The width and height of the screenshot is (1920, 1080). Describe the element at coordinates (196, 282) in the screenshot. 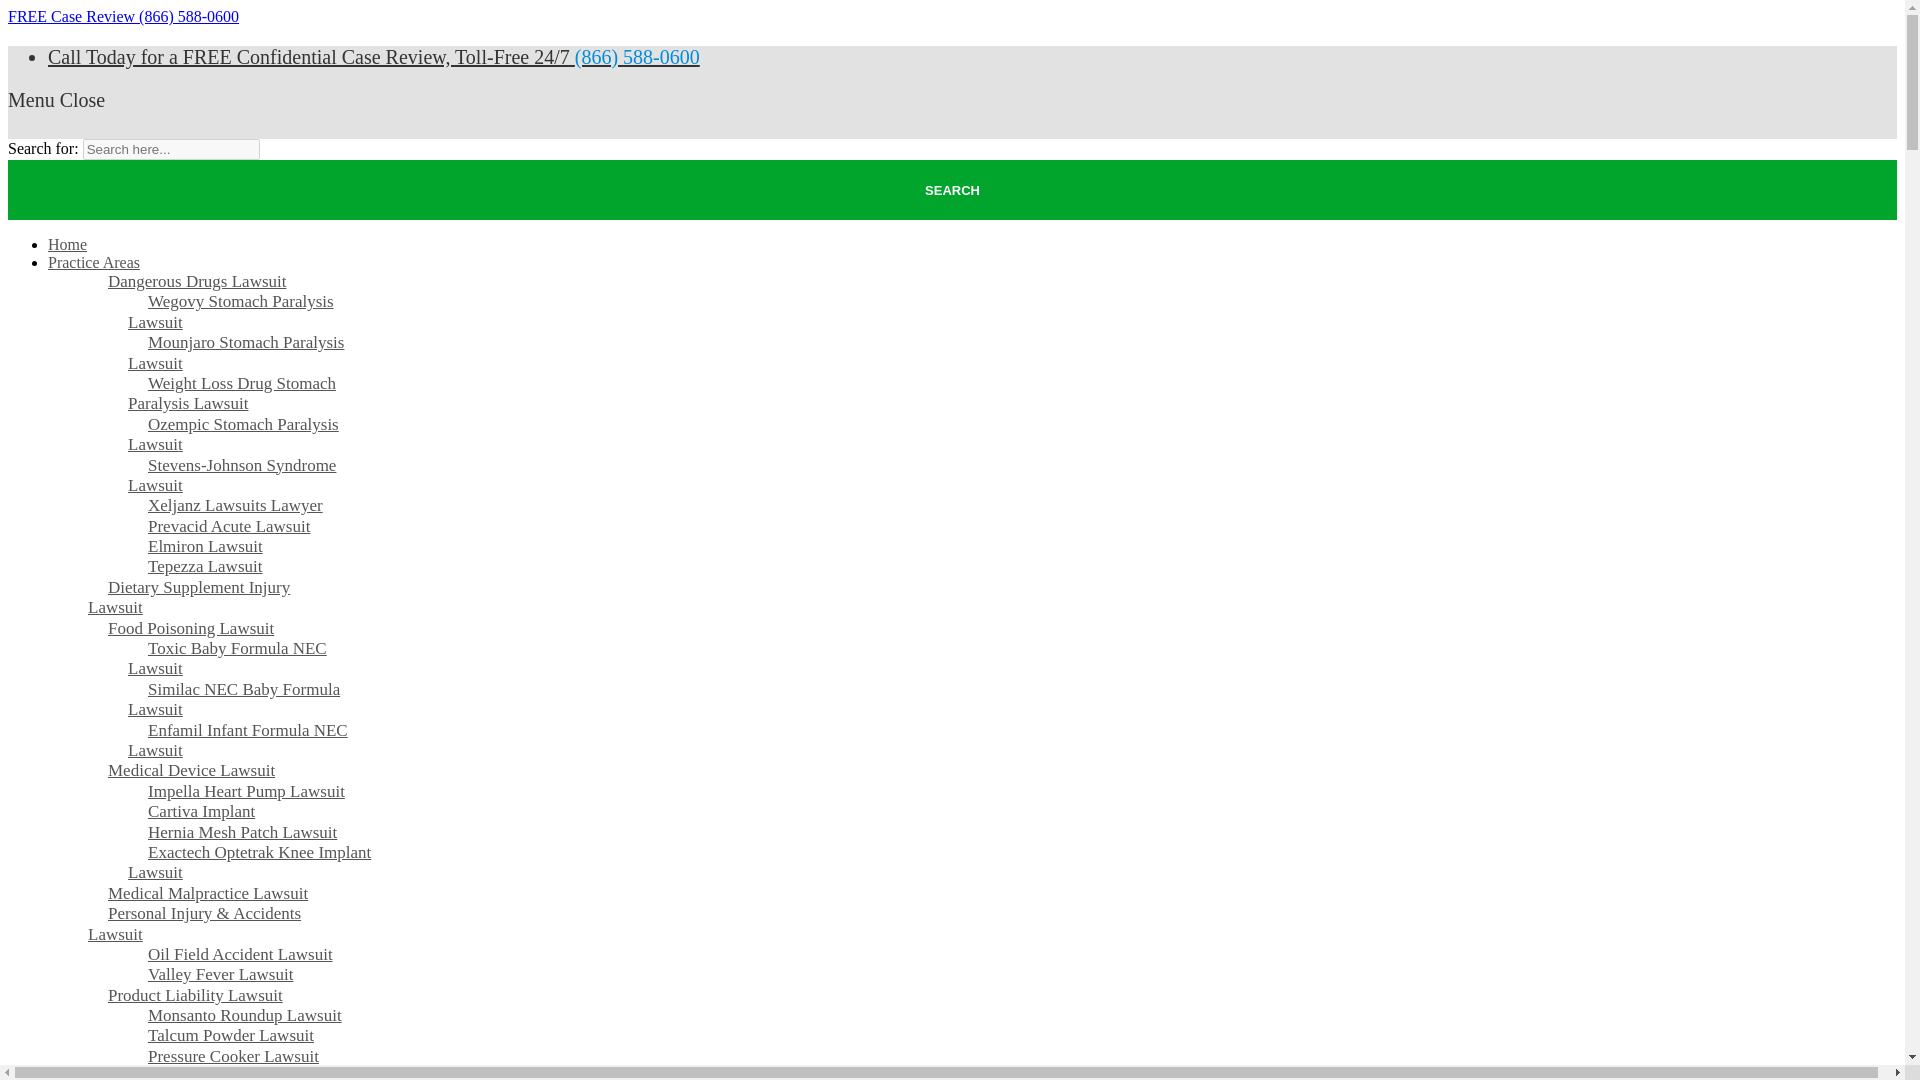

I see `Dangerous Drugs Lawsuit` at that location.